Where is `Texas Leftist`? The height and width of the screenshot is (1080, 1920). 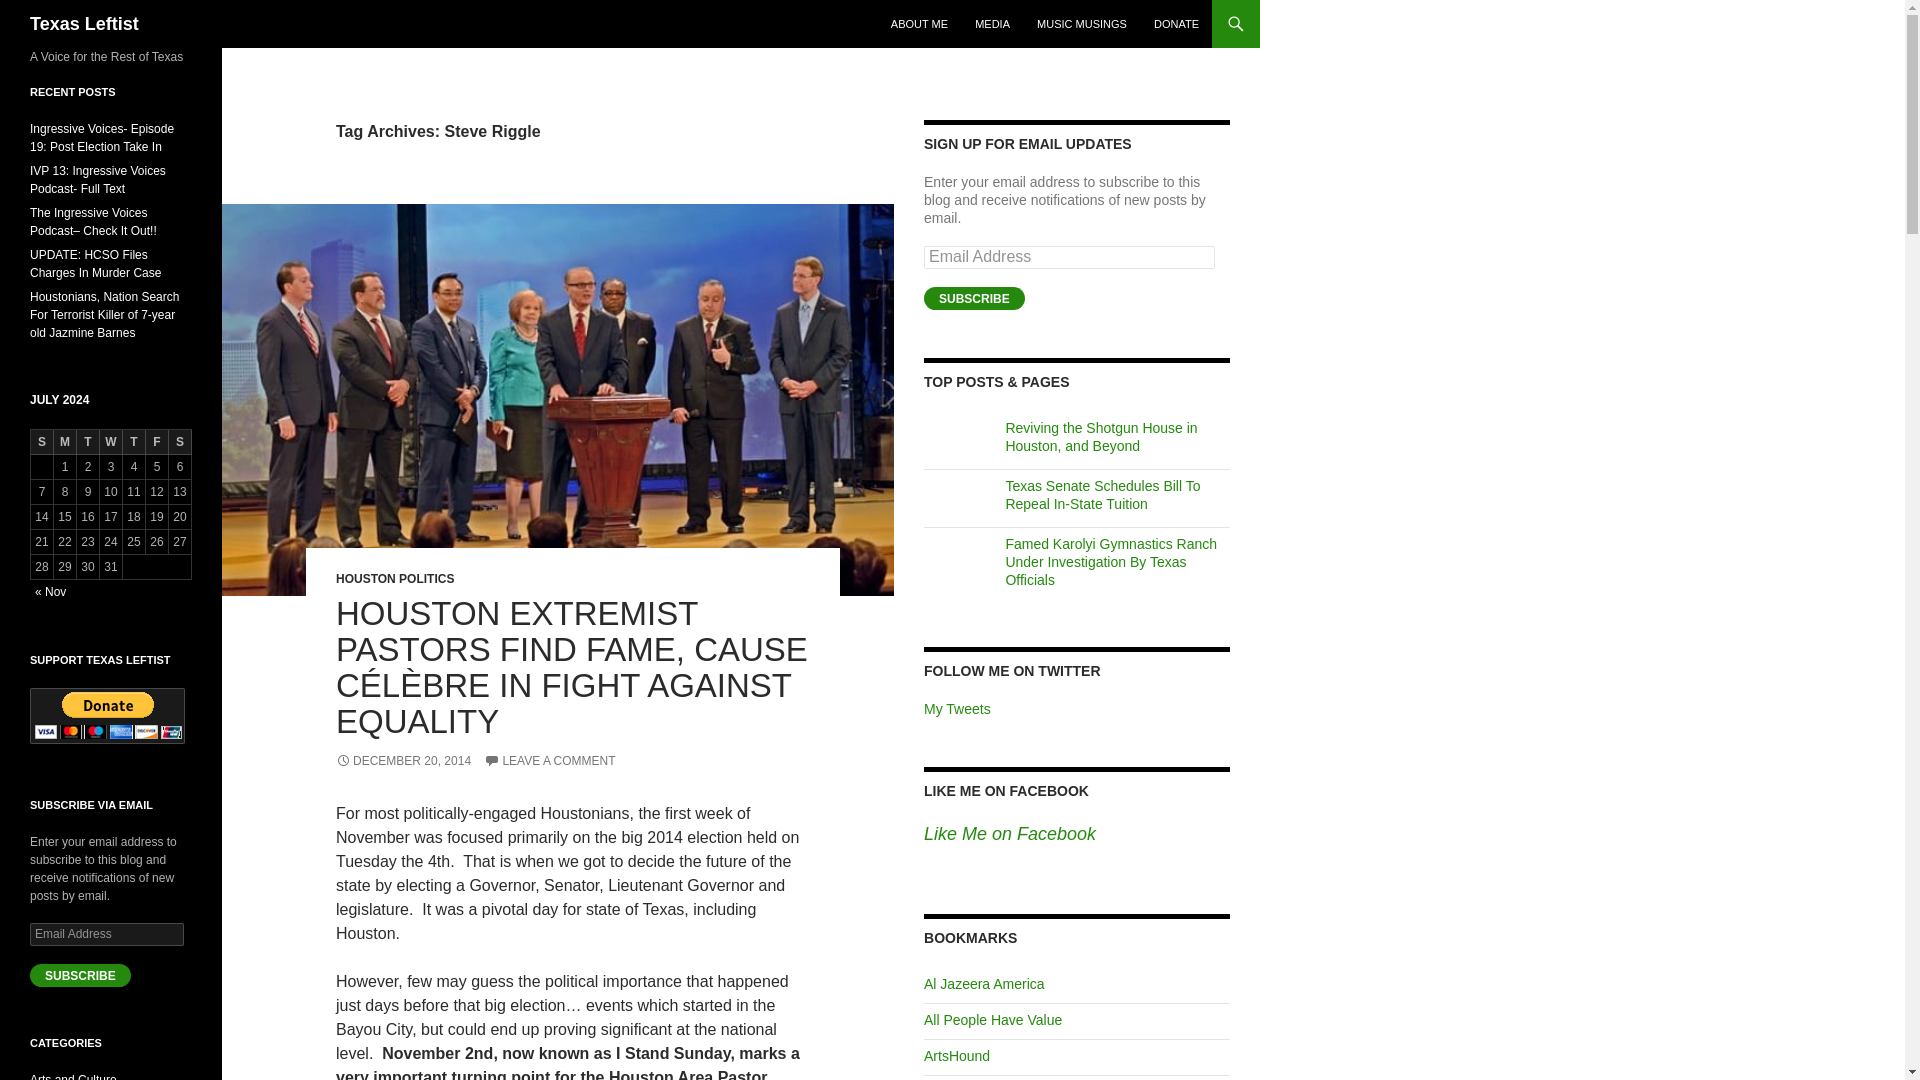
Texas Leftist is located at coordinates (84, 24).